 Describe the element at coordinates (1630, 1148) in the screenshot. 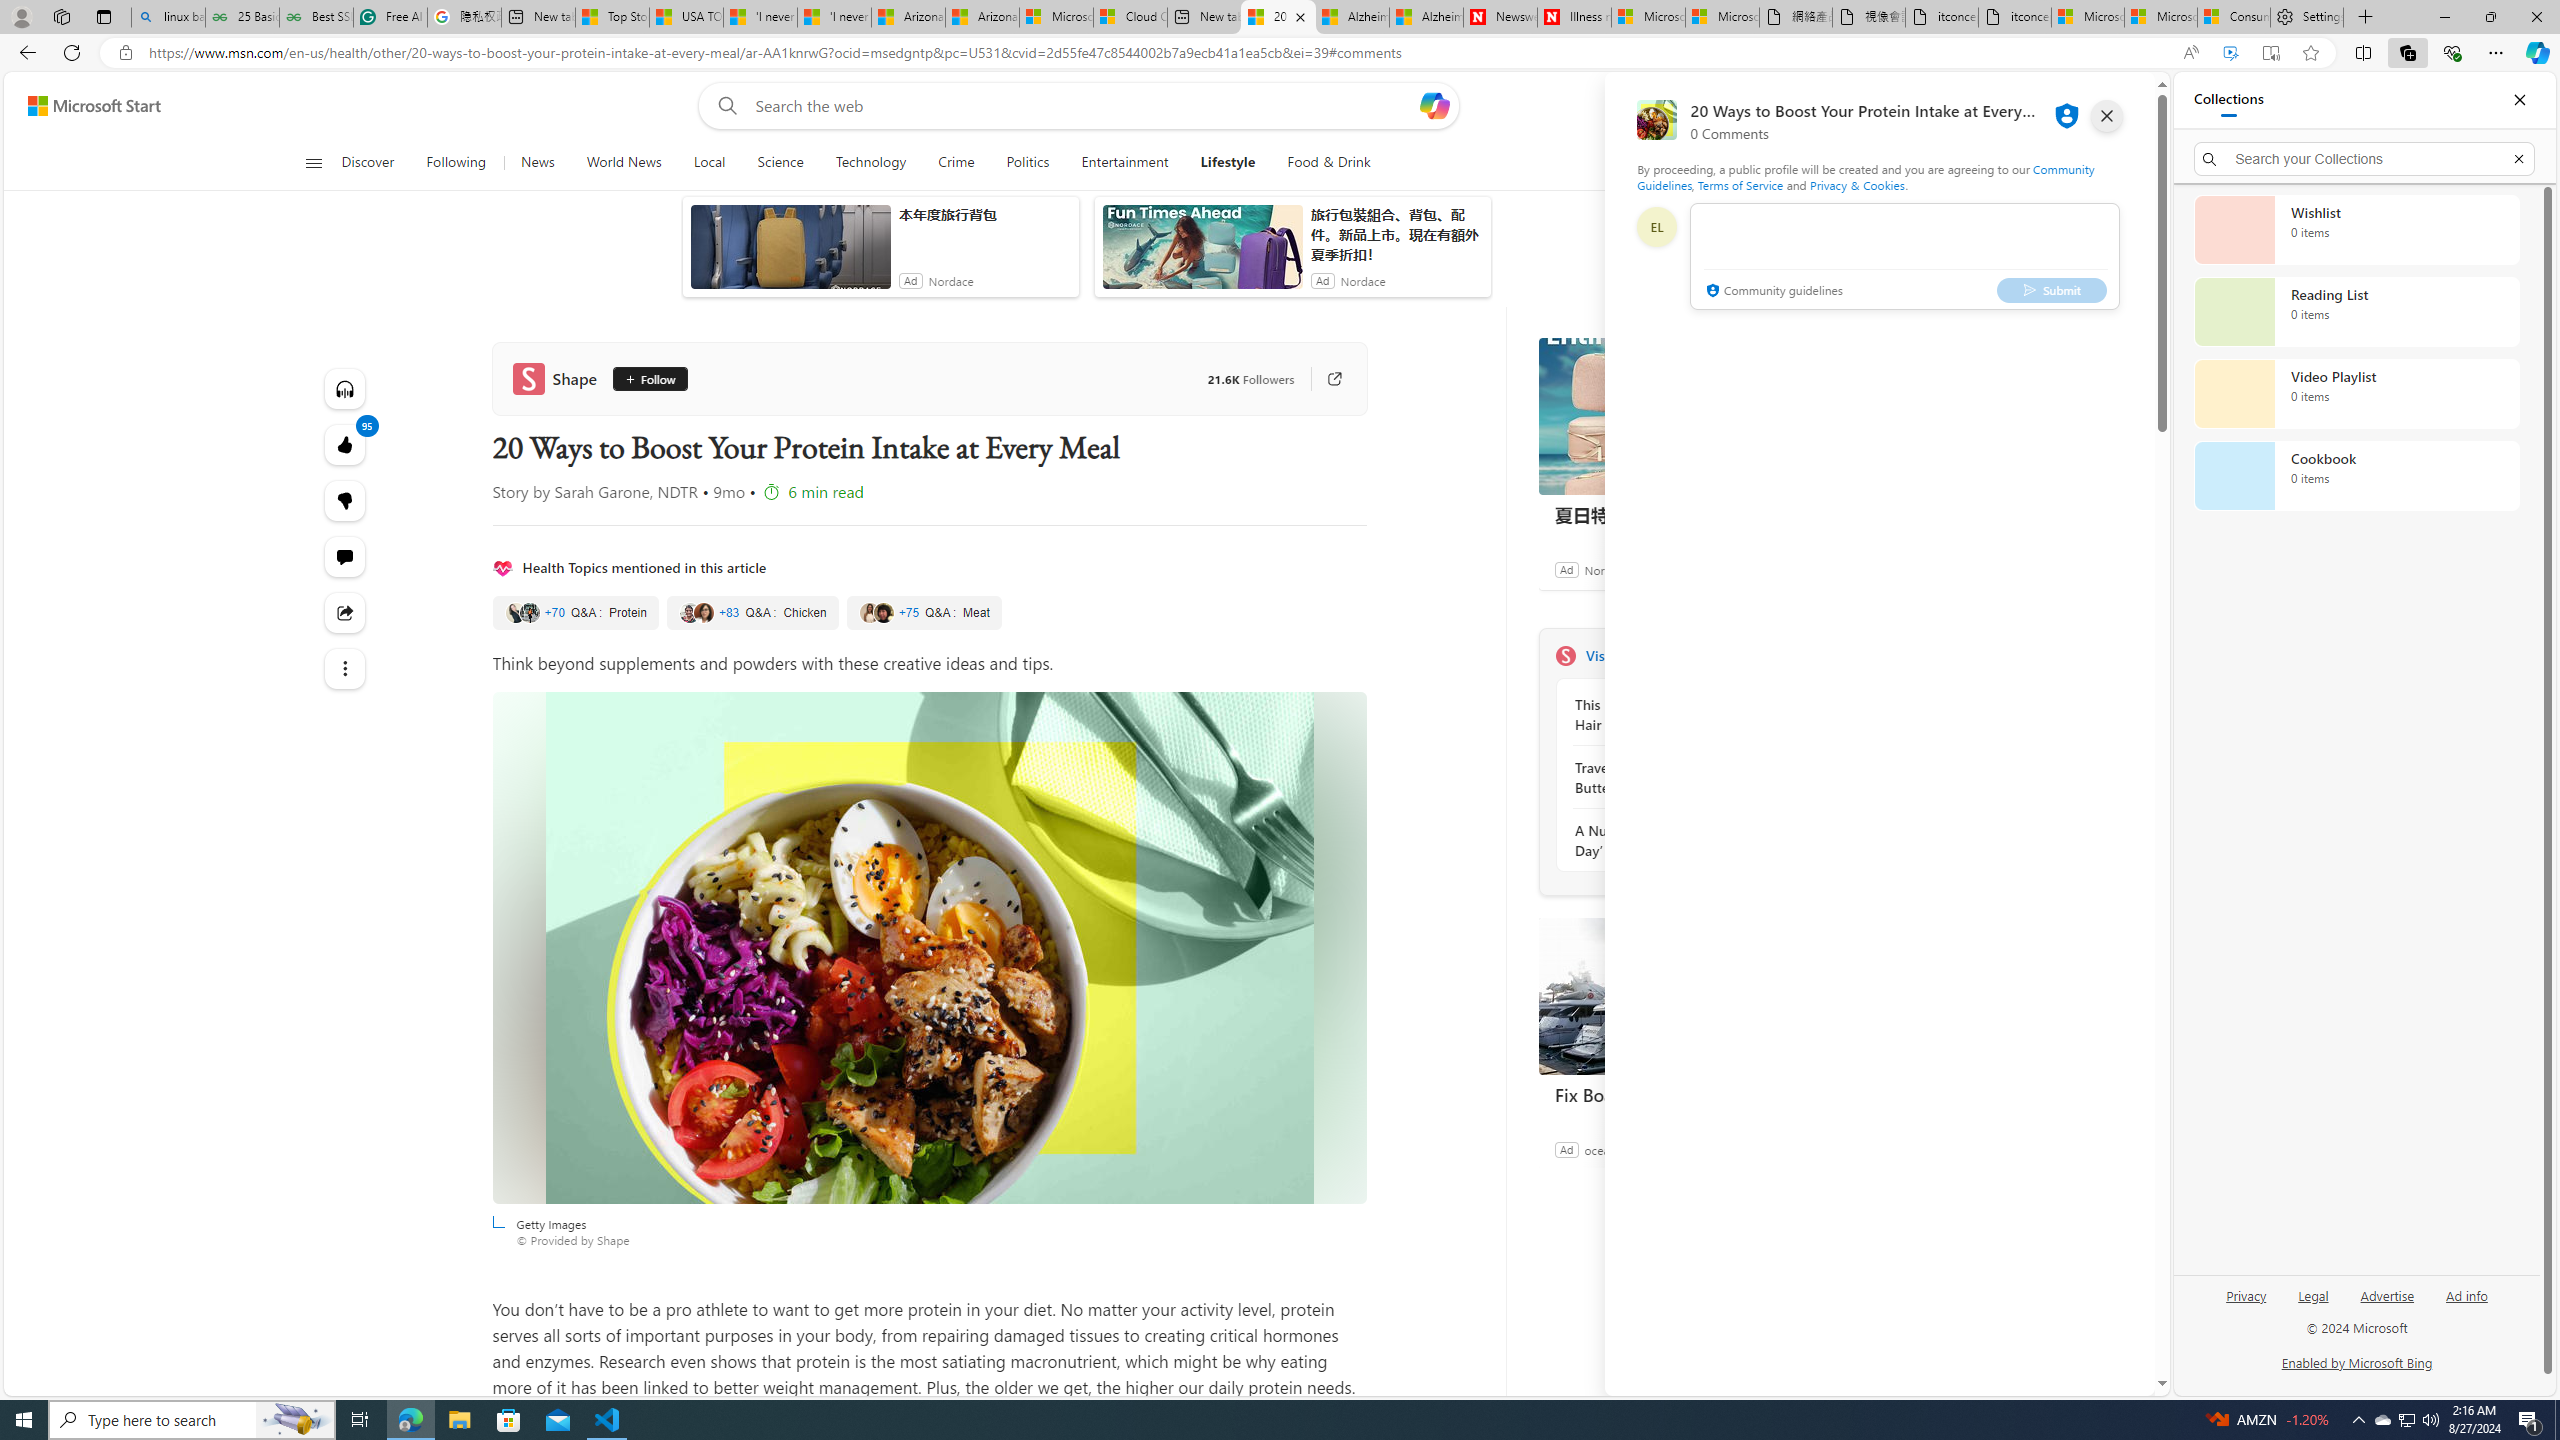

I see `oceanbluemarine` at that location.